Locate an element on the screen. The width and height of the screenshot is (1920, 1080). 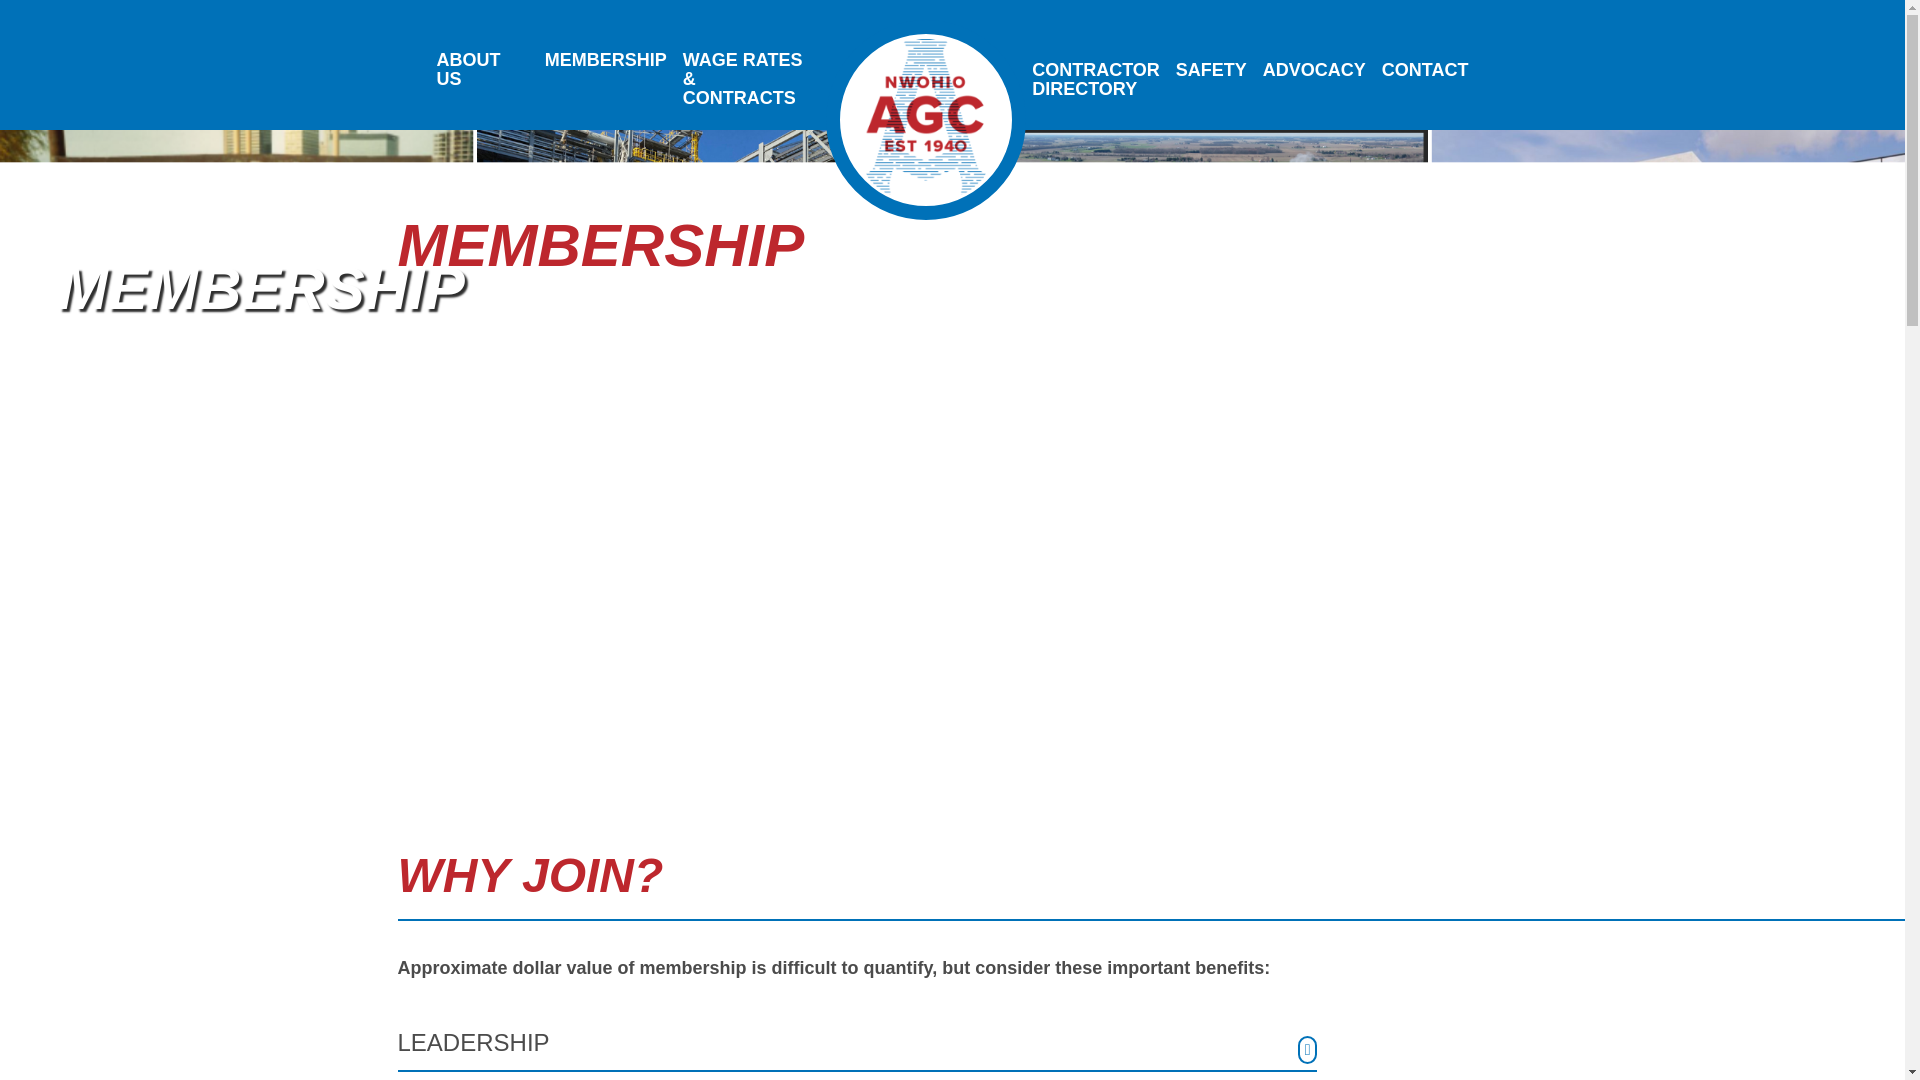
ABOUT US is located at coordinates (482, 70).